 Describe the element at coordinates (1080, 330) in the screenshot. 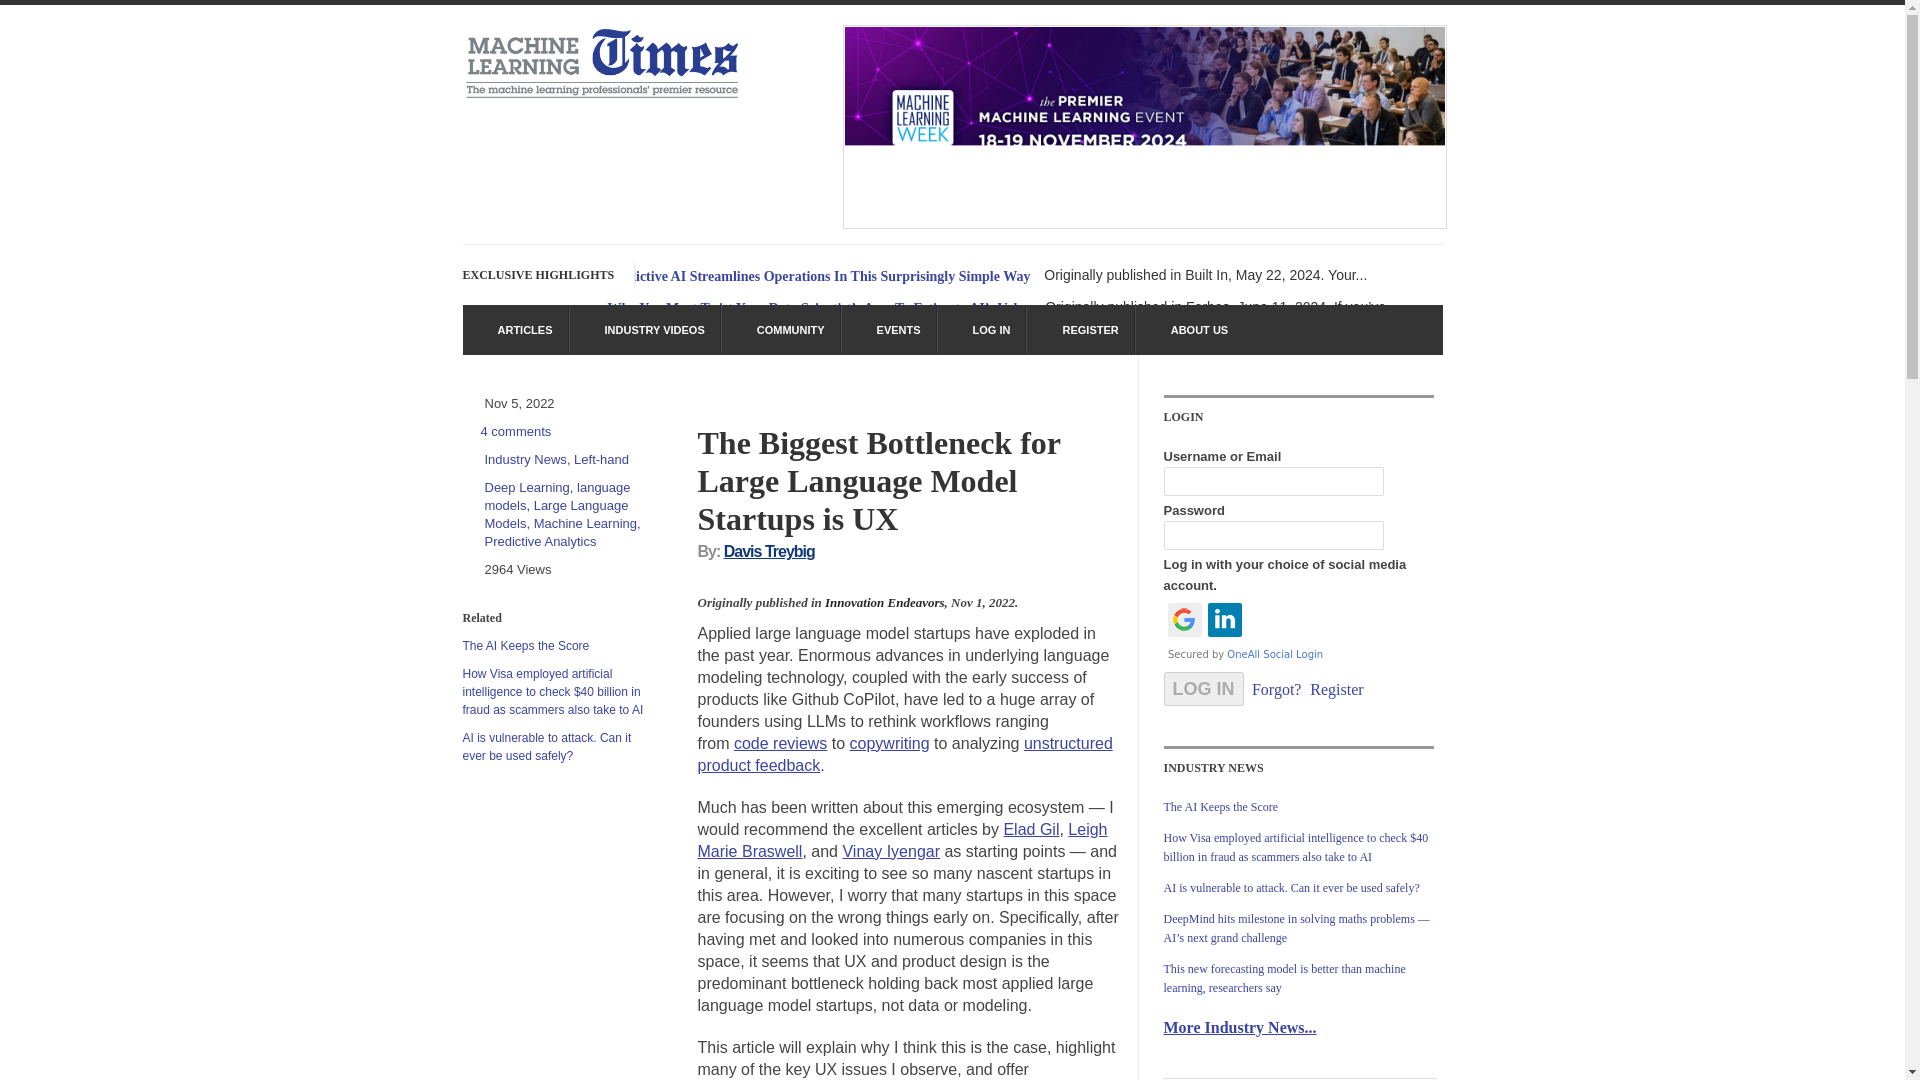

I see `REGISTER` at that location.